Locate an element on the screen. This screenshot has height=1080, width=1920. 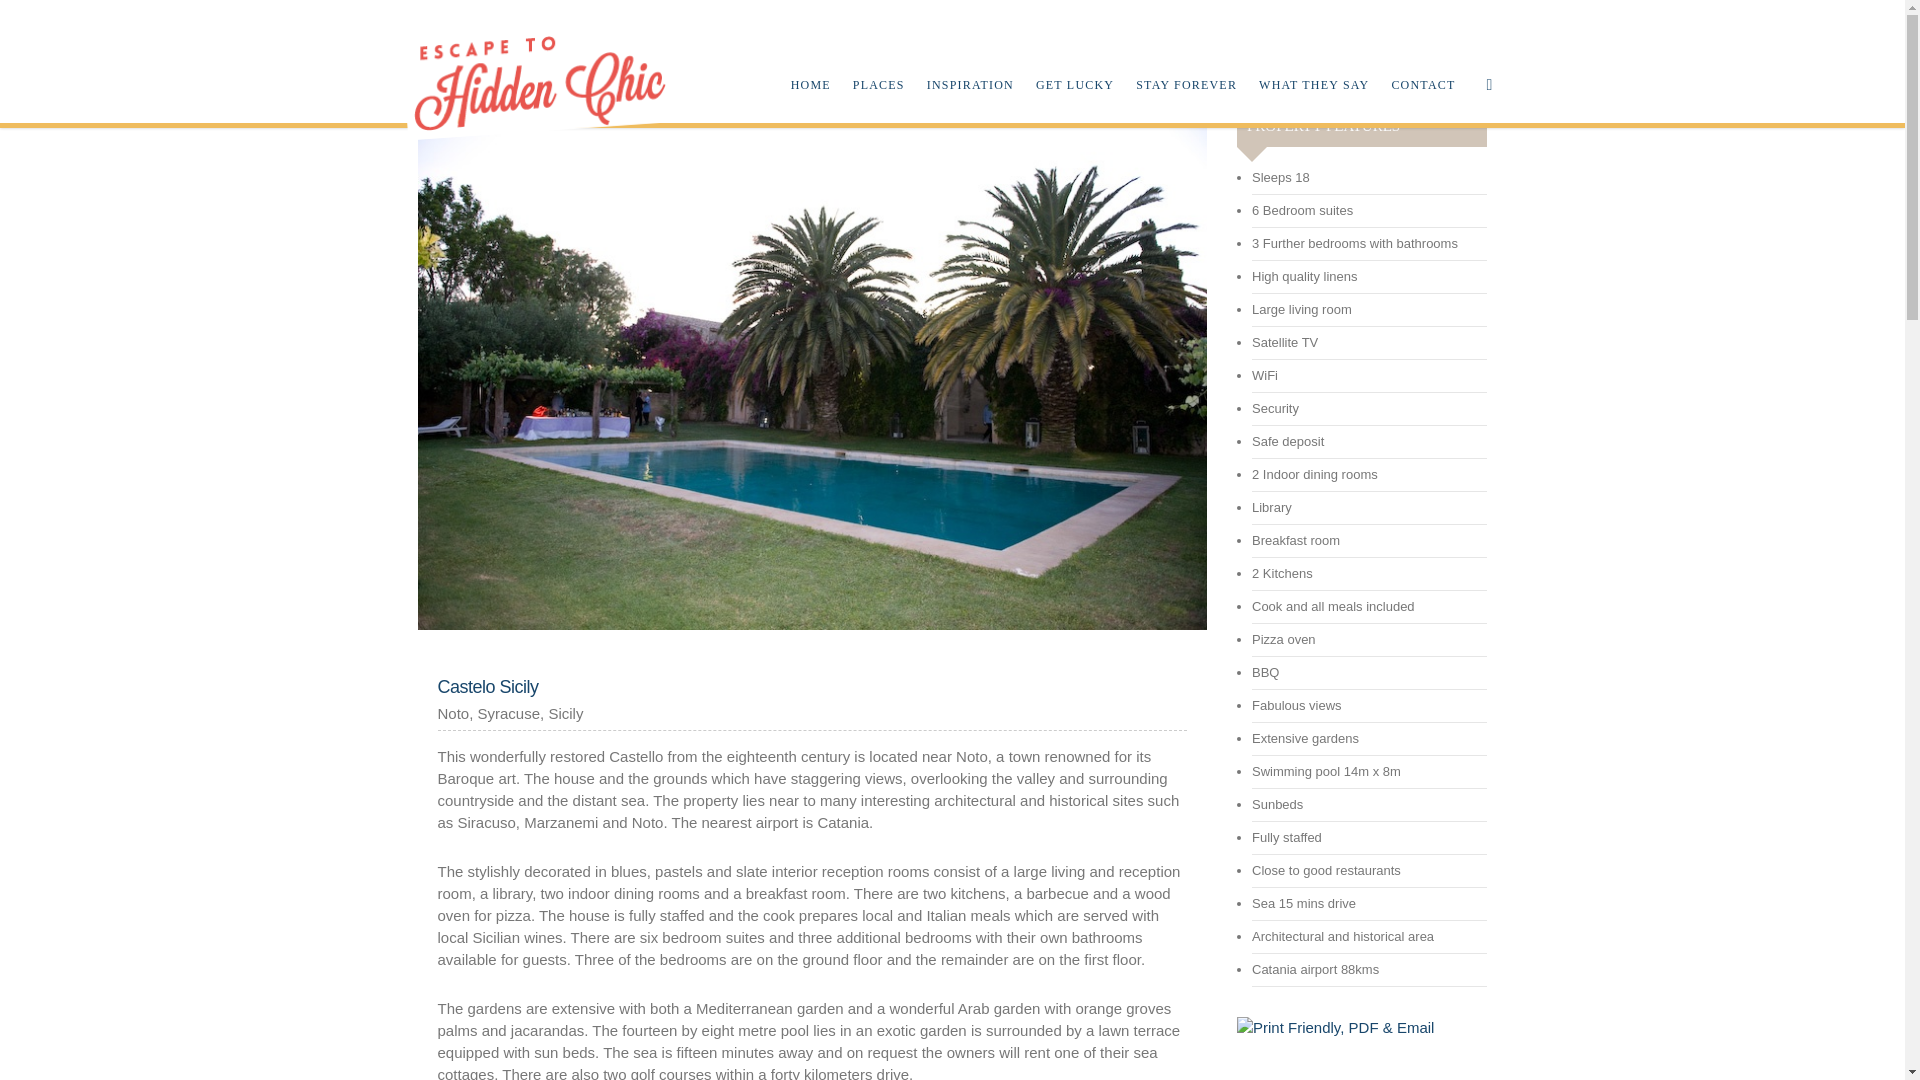
PLACES is located at coordinates (878, 62).